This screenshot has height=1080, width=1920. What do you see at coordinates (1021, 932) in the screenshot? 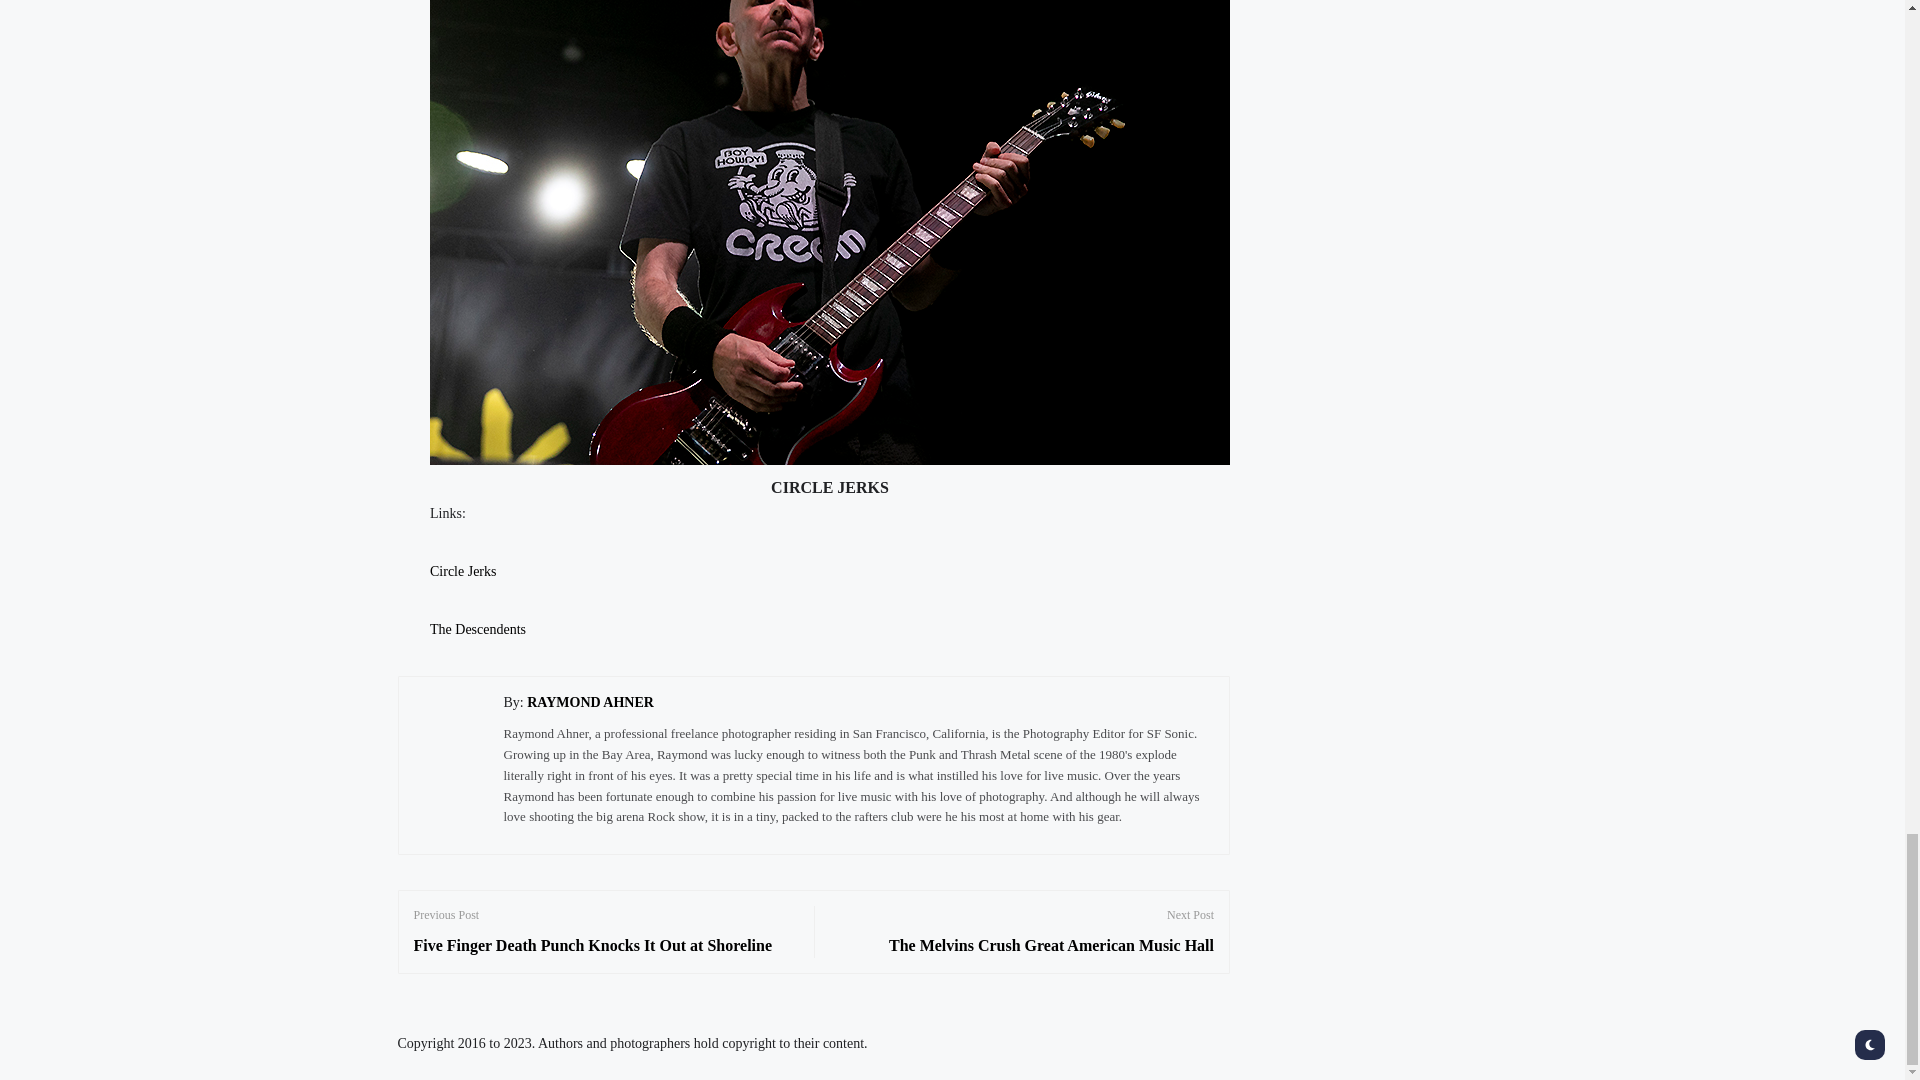
I see `RAYMOND AHNER` at bounding box center [1021, 932].